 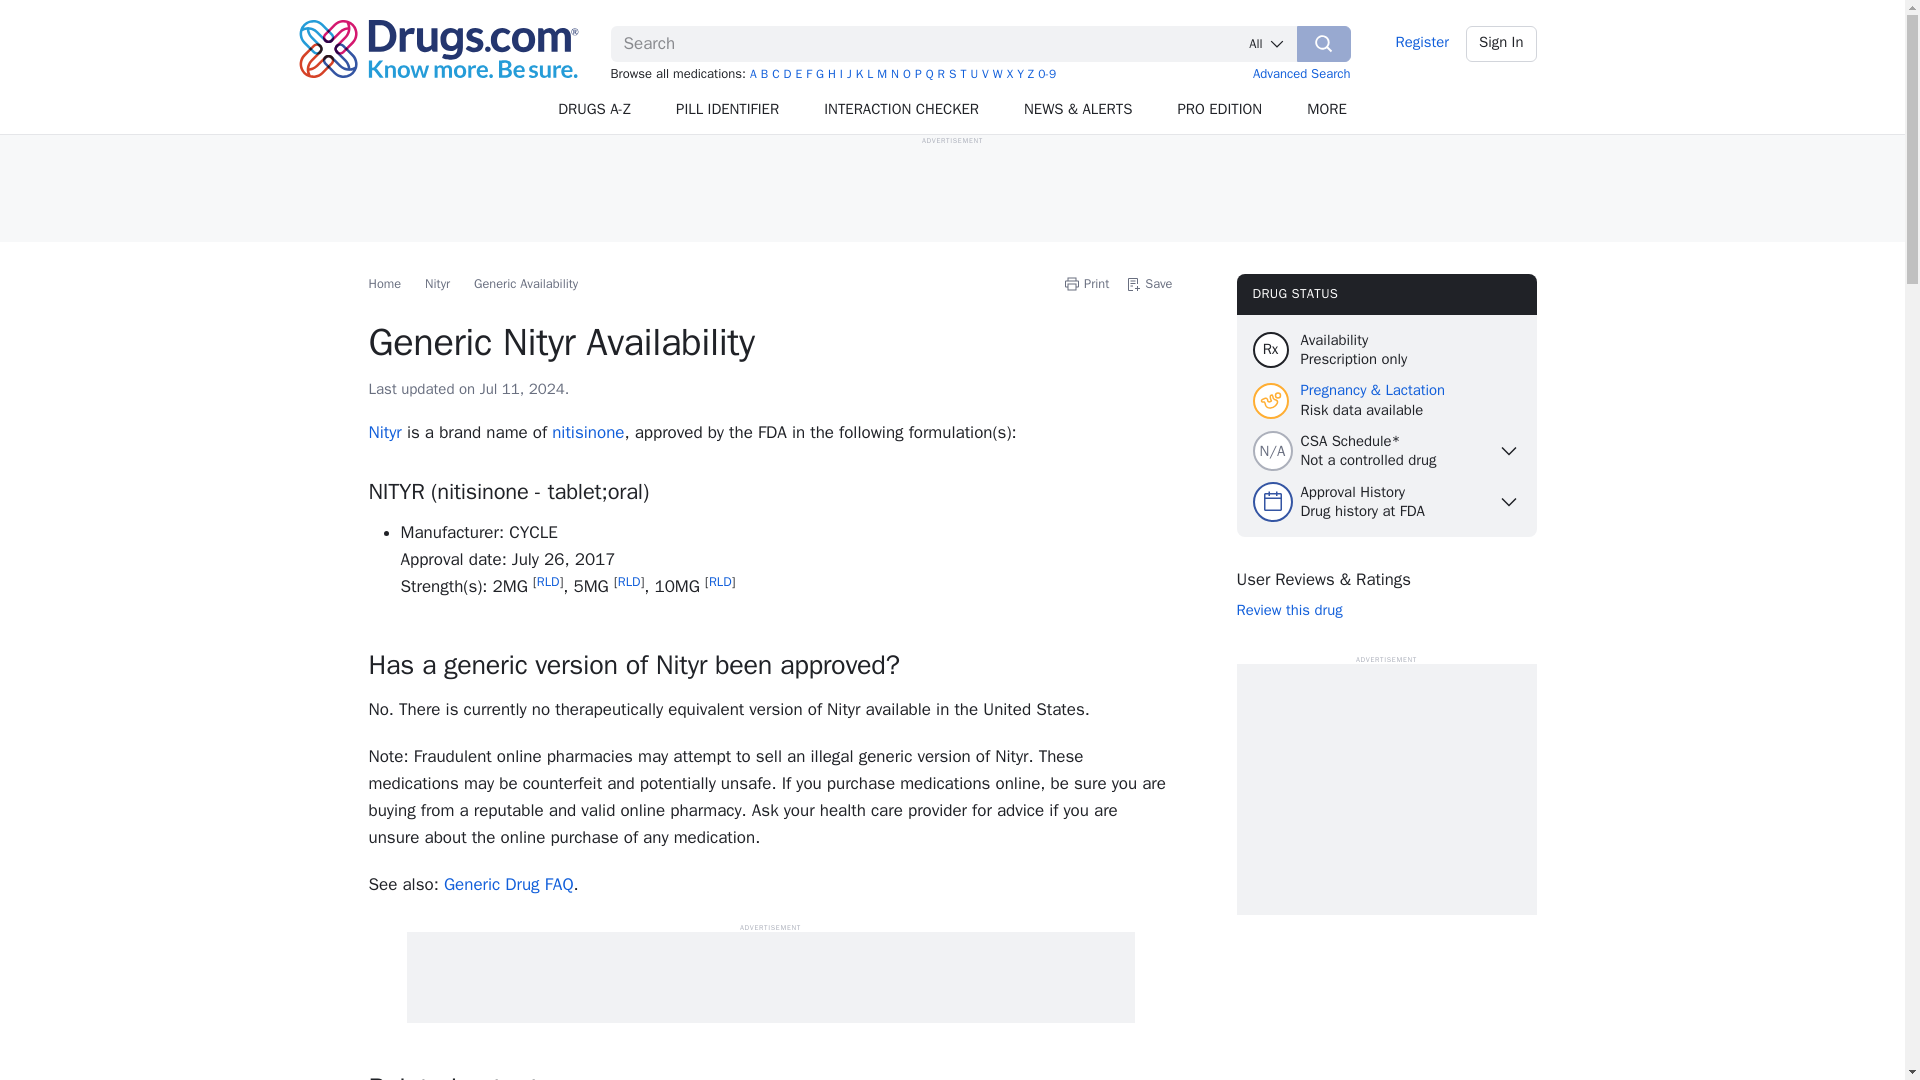 What do you see at coordinates (728, 110) in the screenshot?
I see `PILL IDENTIFIER` at bounding box center [728, 110].